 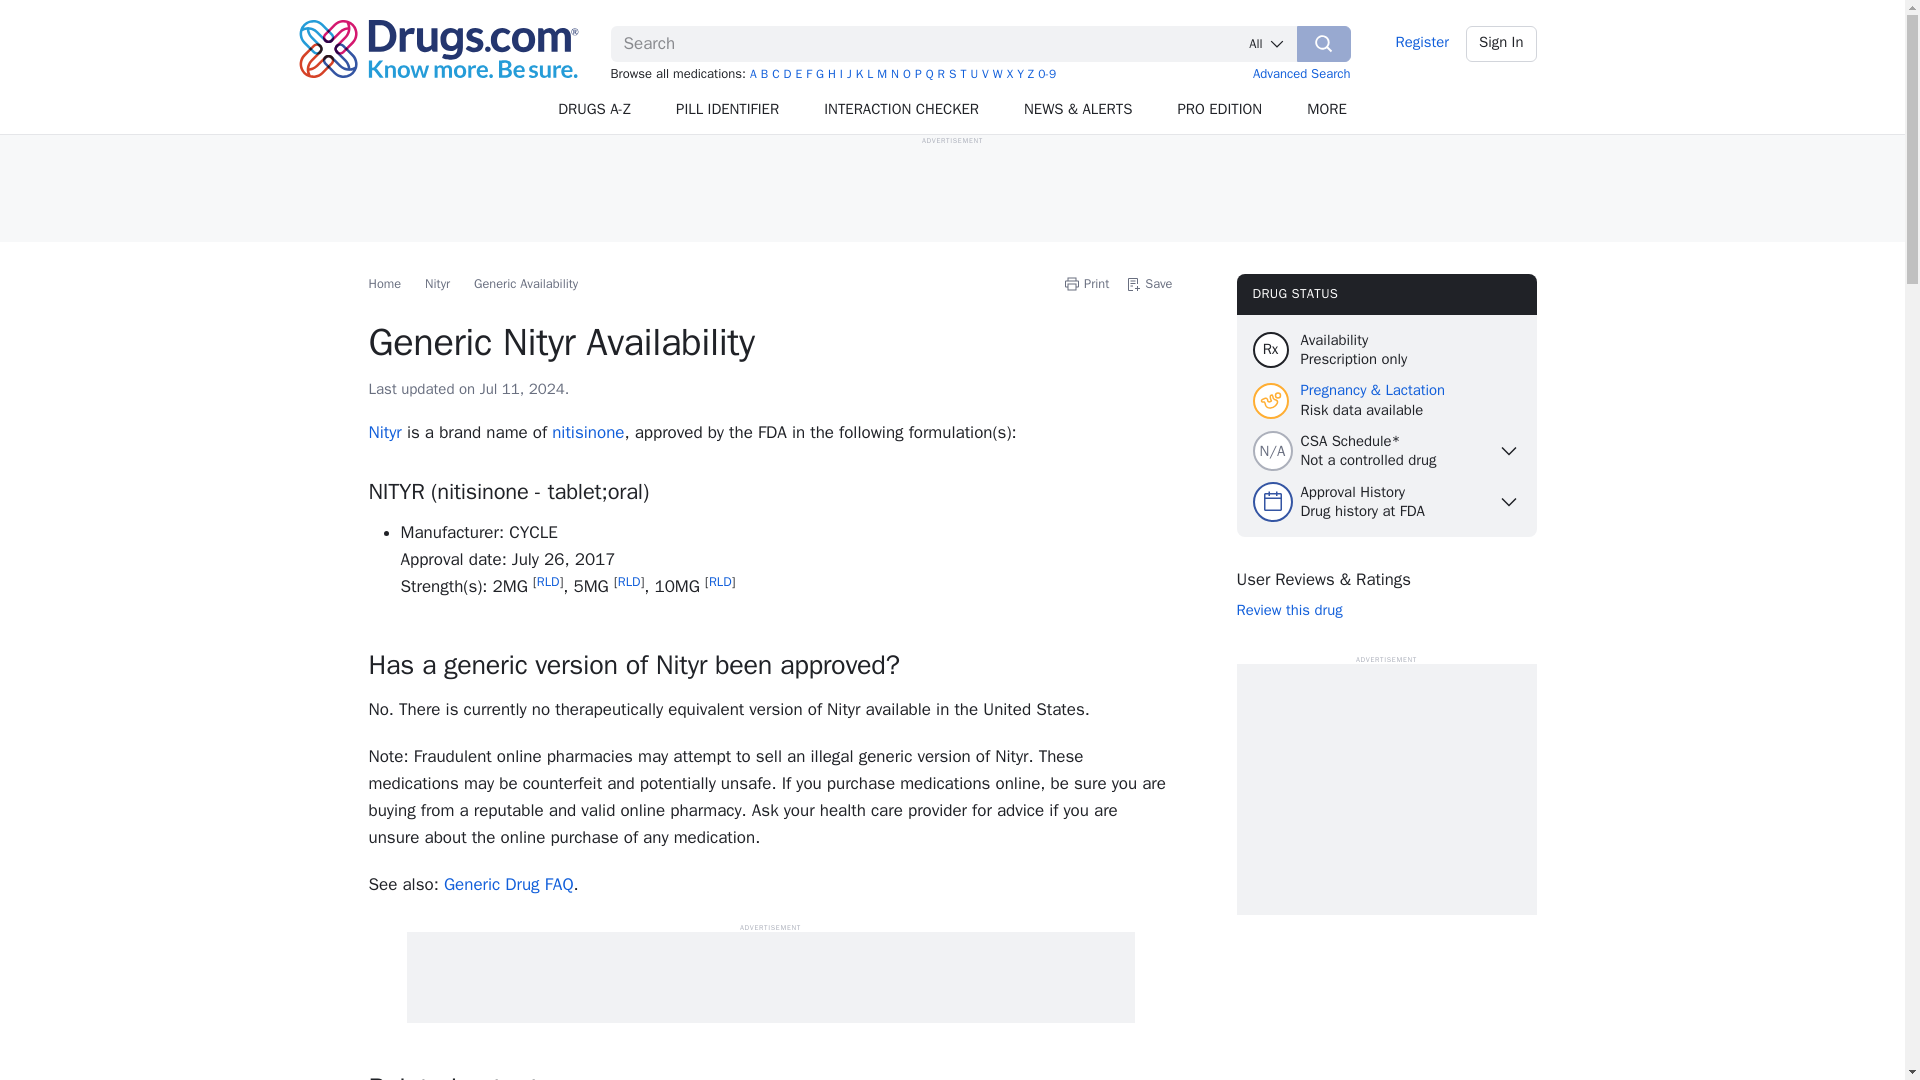 What do you see at coordinates (728, 110) in the screenshot?
I see `PILL IDENTIFIER` at bounding box center [728, 110].